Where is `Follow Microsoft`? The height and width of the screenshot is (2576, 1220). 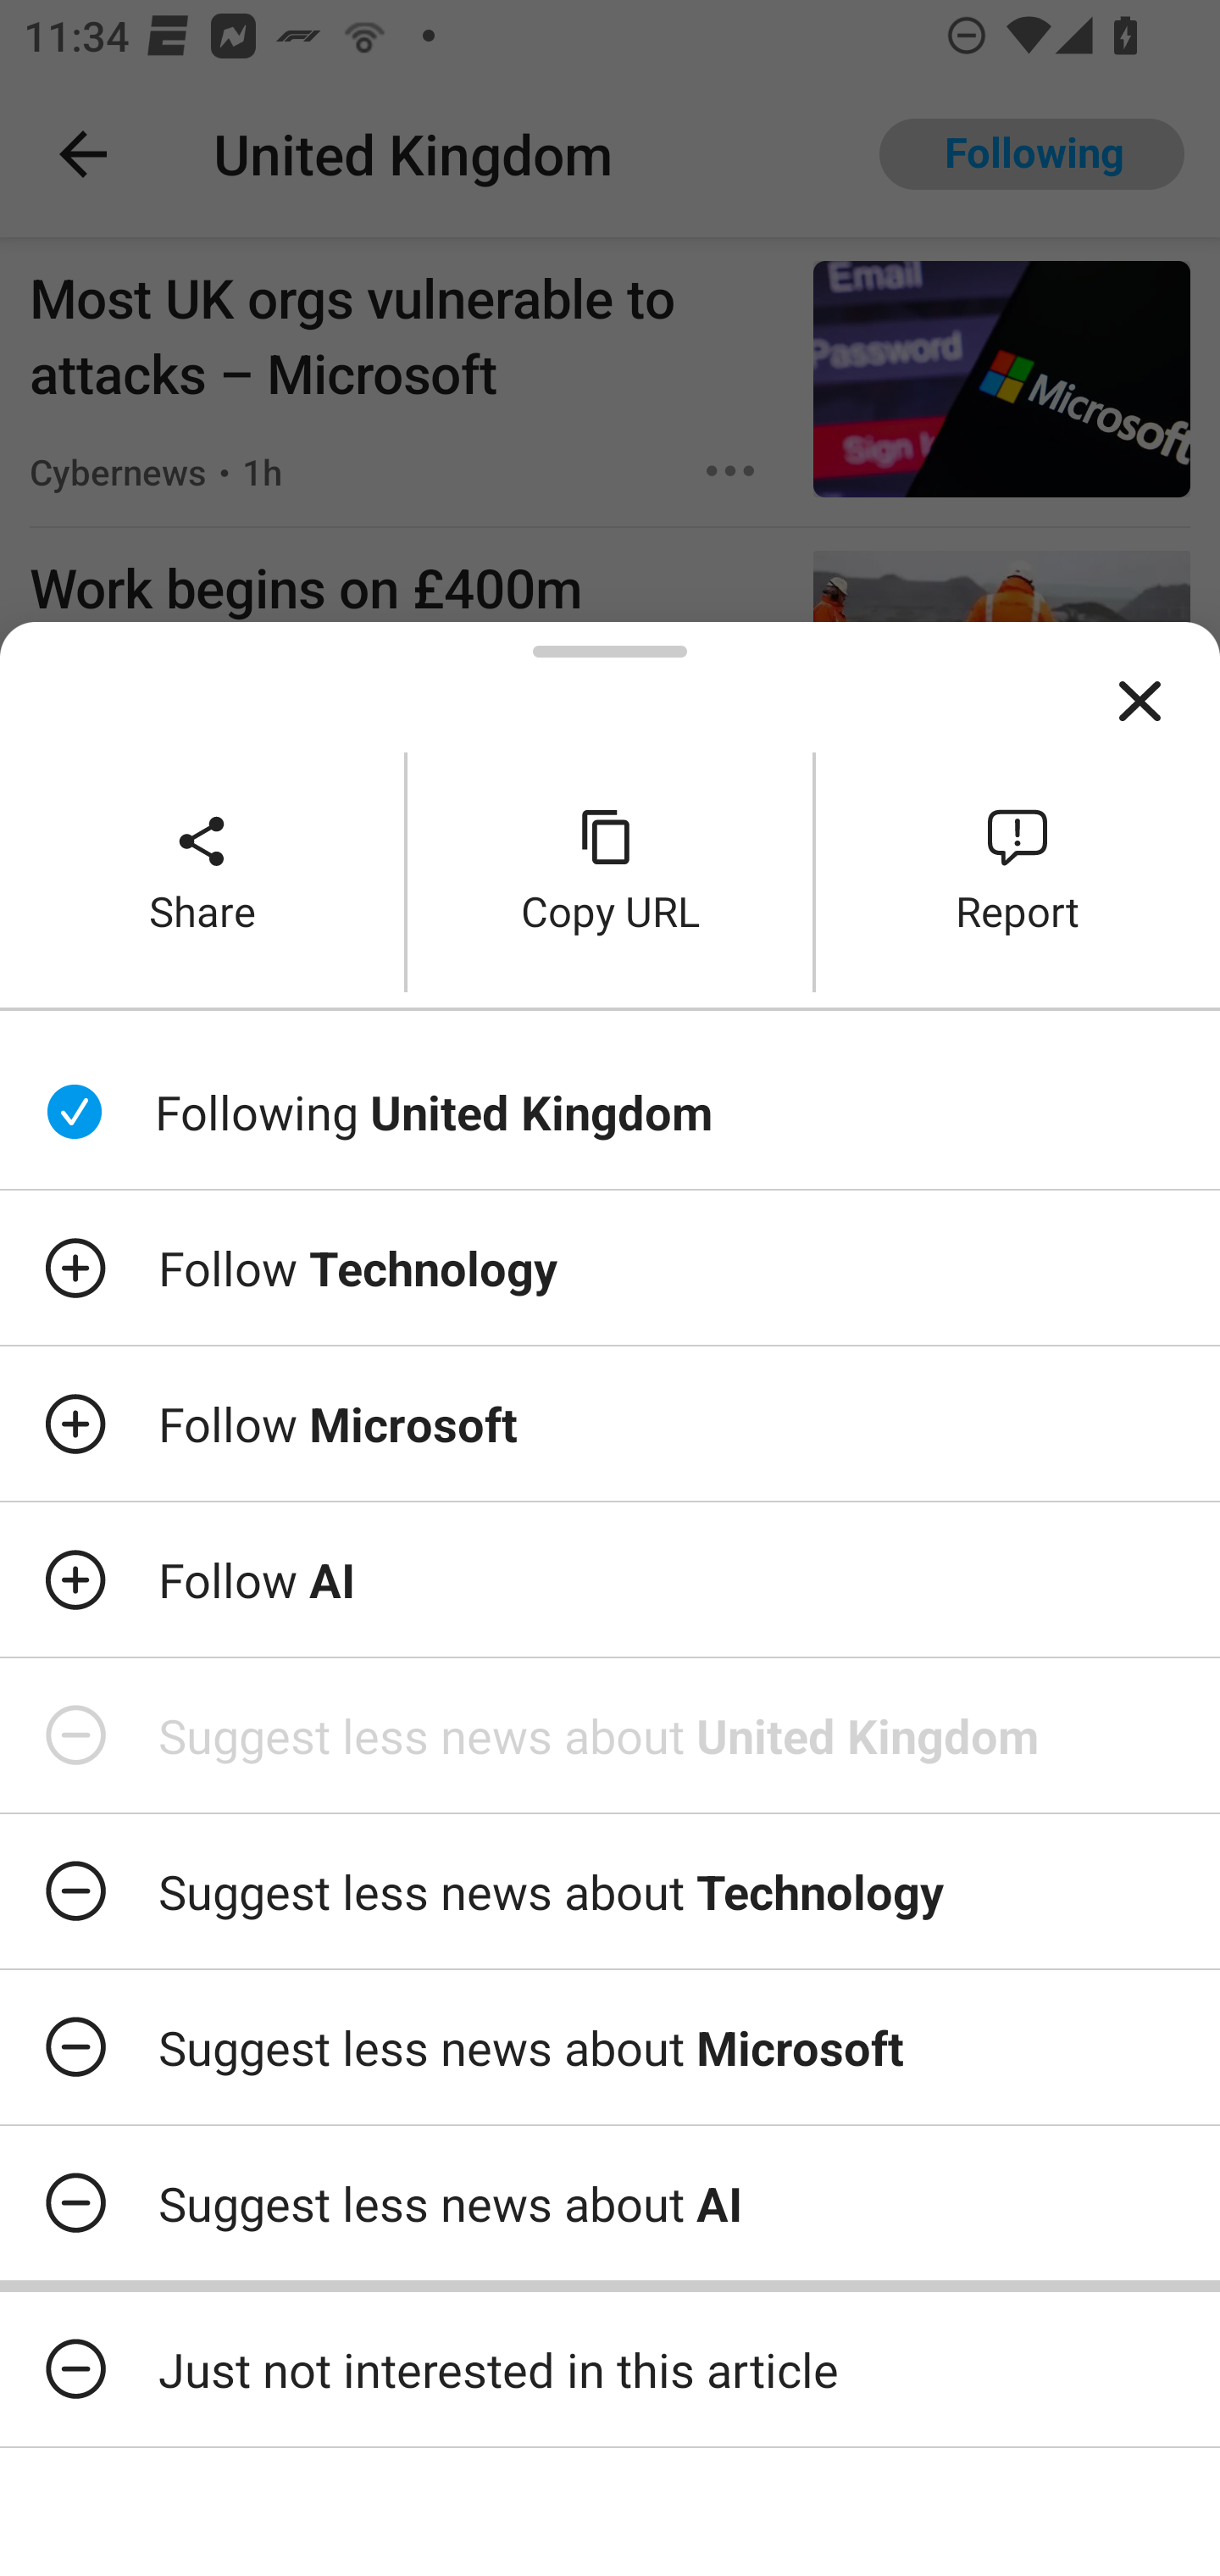 Follow Microsoft is located at coordinates (610, 1424).